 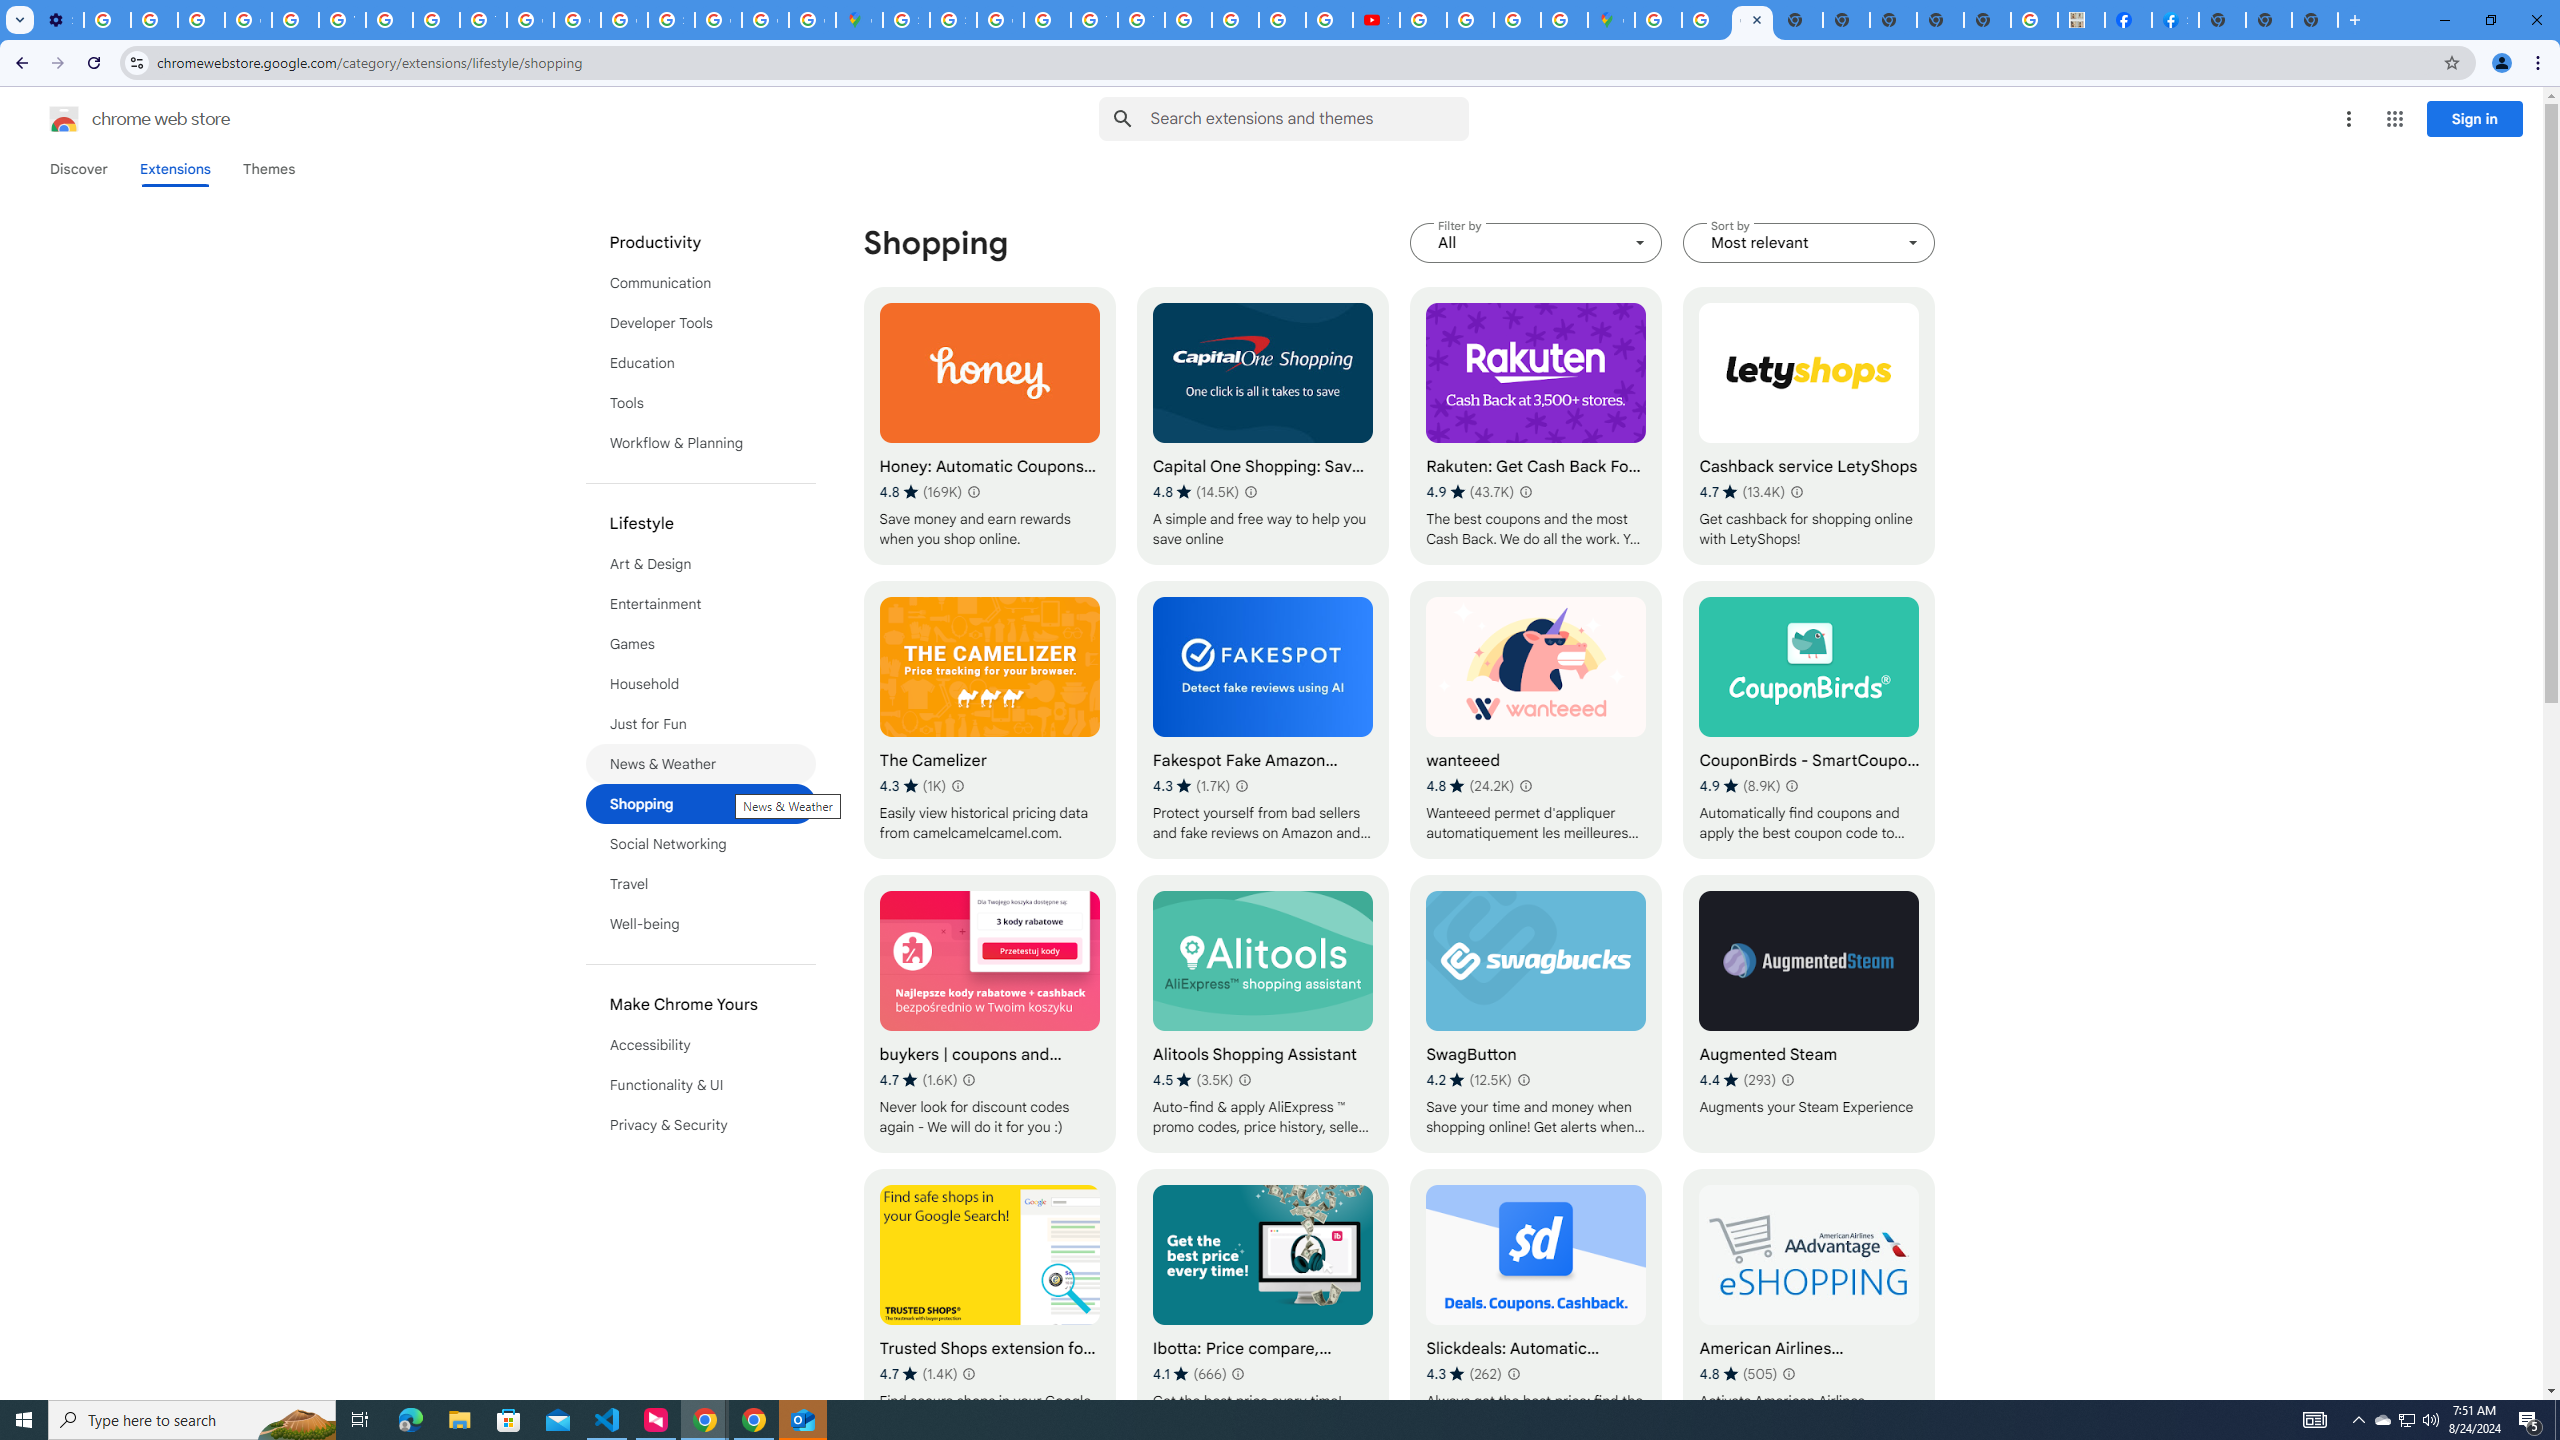 What do you see at coordinates (2348, 119) in the screenshot?
I see `More options menu` at bounding box center [2348, 119].